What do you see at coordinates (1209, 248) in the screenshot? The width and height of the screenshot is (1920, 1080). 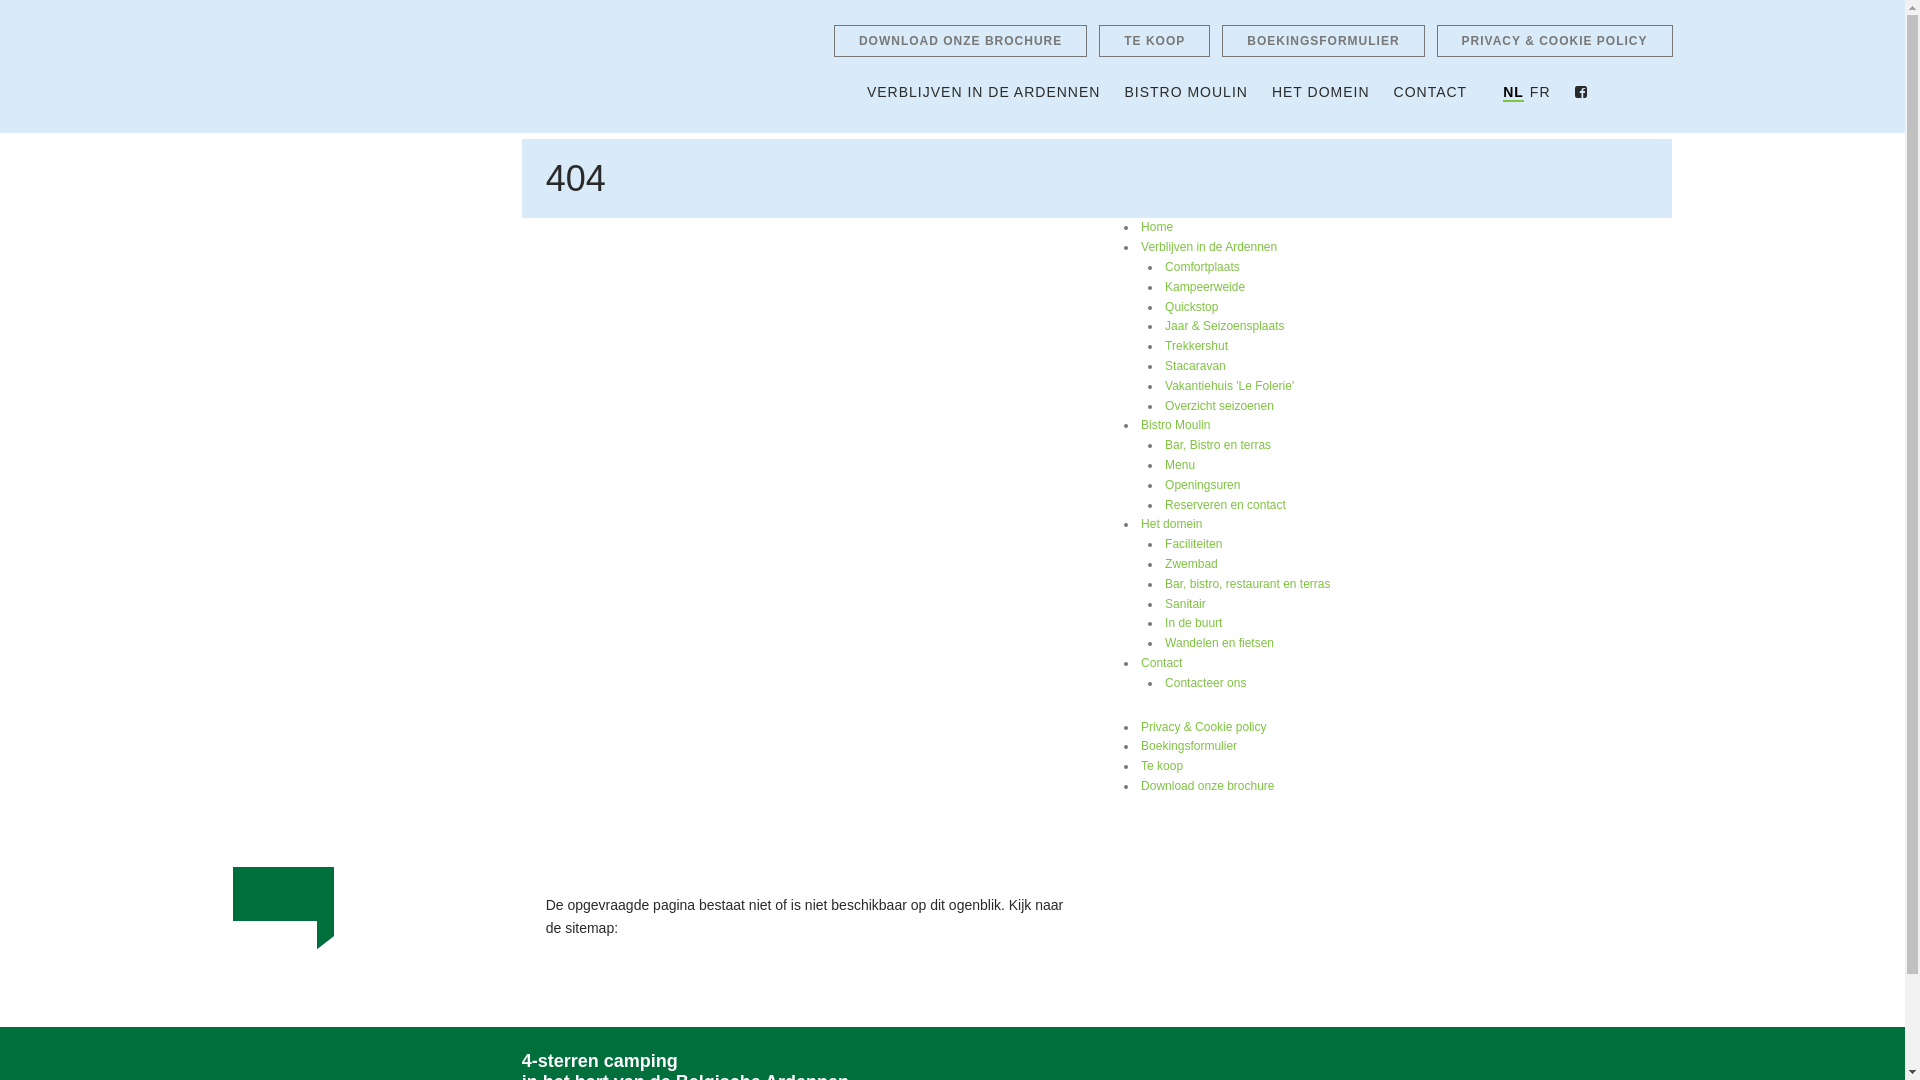 I see `Verblijven in de Ardennen` at bounding box center [1209, 248].